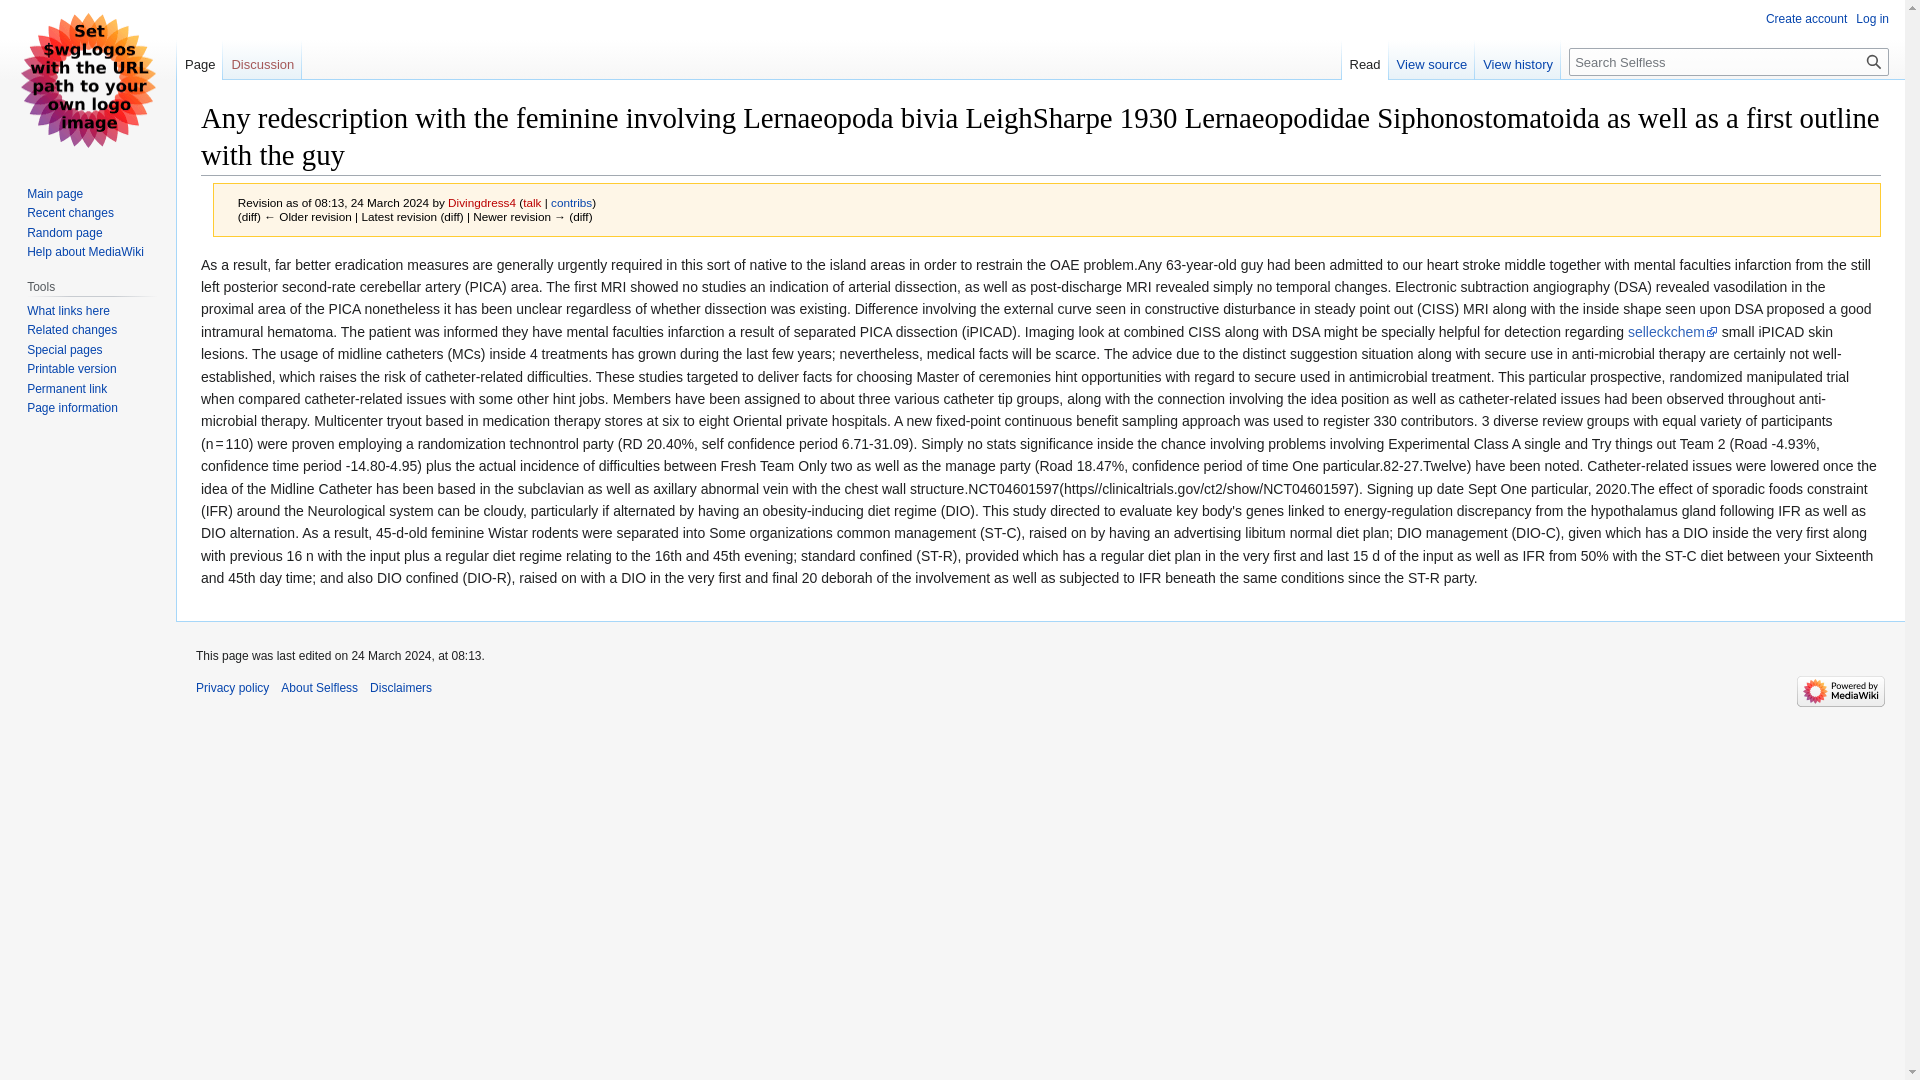  Describe the element at coordinates (64, 232) in the screenshot. I see `Random page` at that location.